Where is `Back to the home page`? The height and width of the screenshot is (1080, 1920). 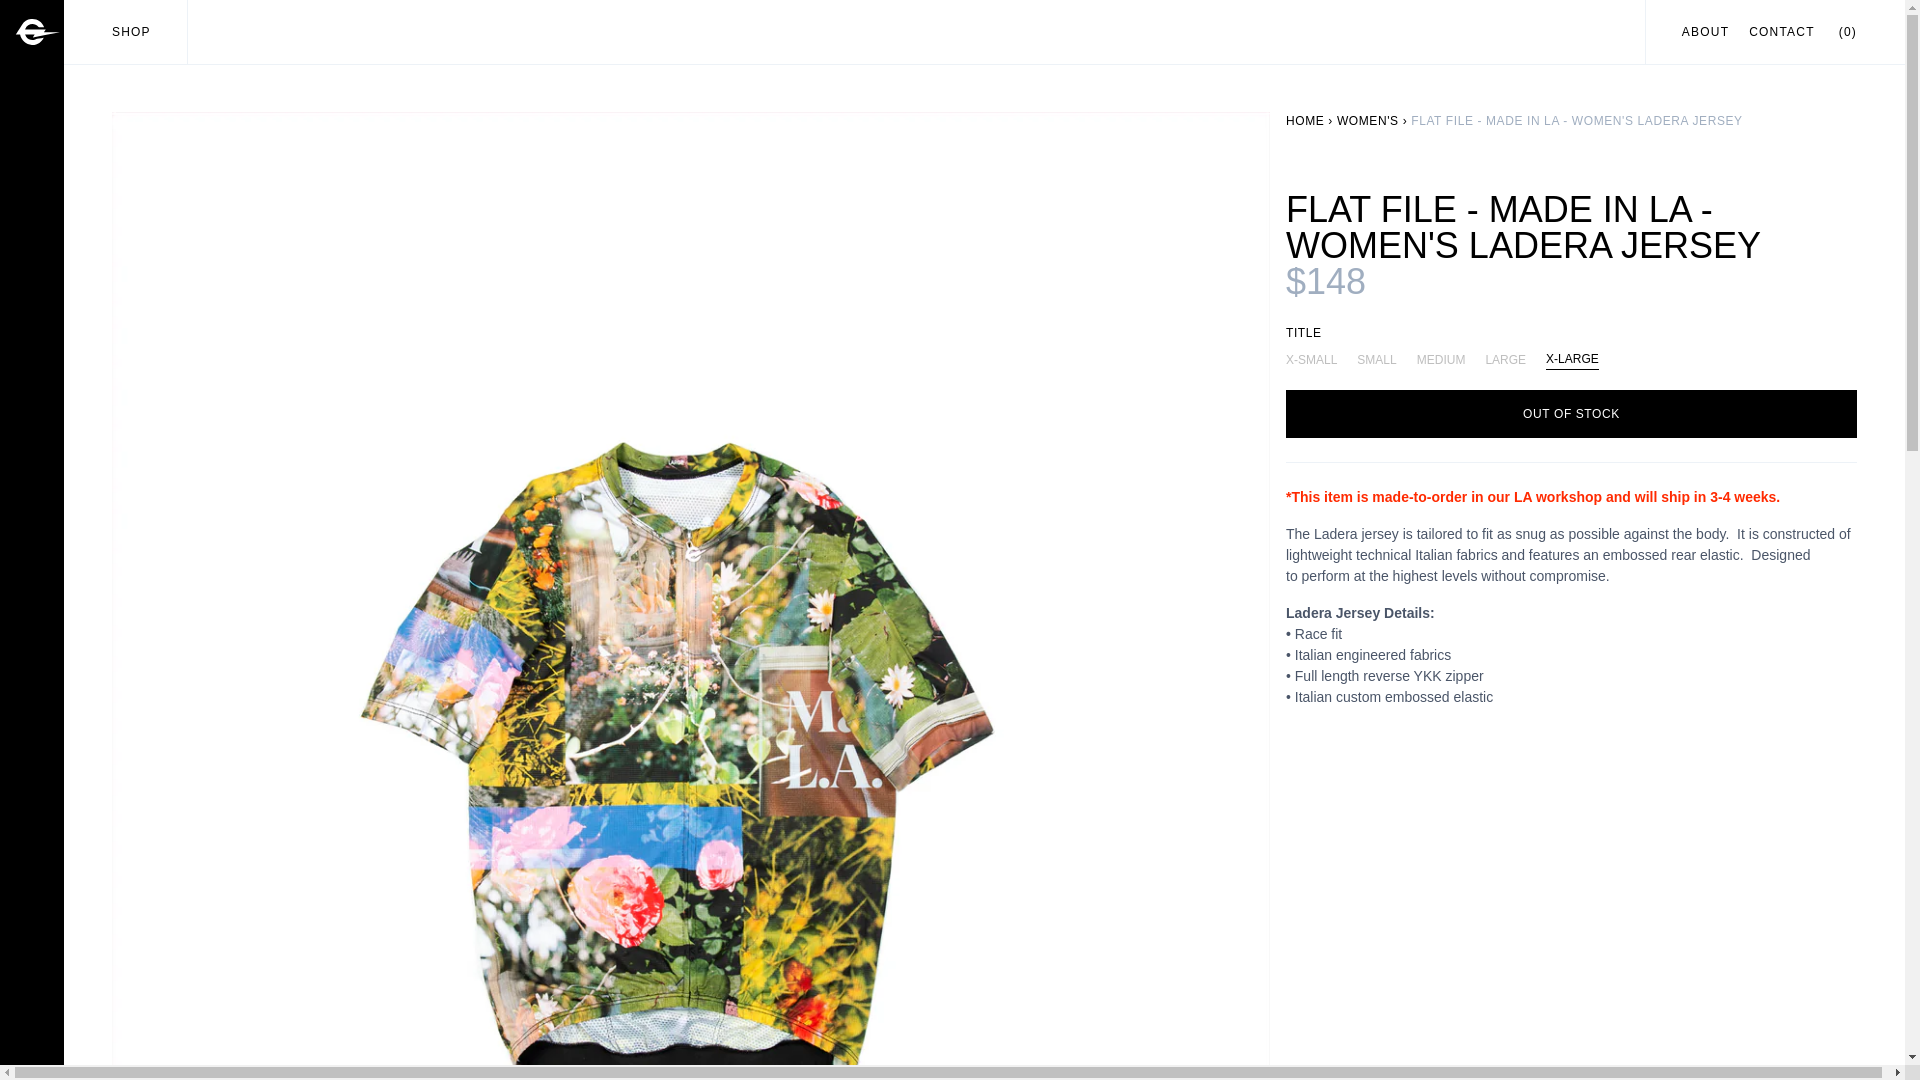
Back to the home page is located at coordinates (1305, 121).